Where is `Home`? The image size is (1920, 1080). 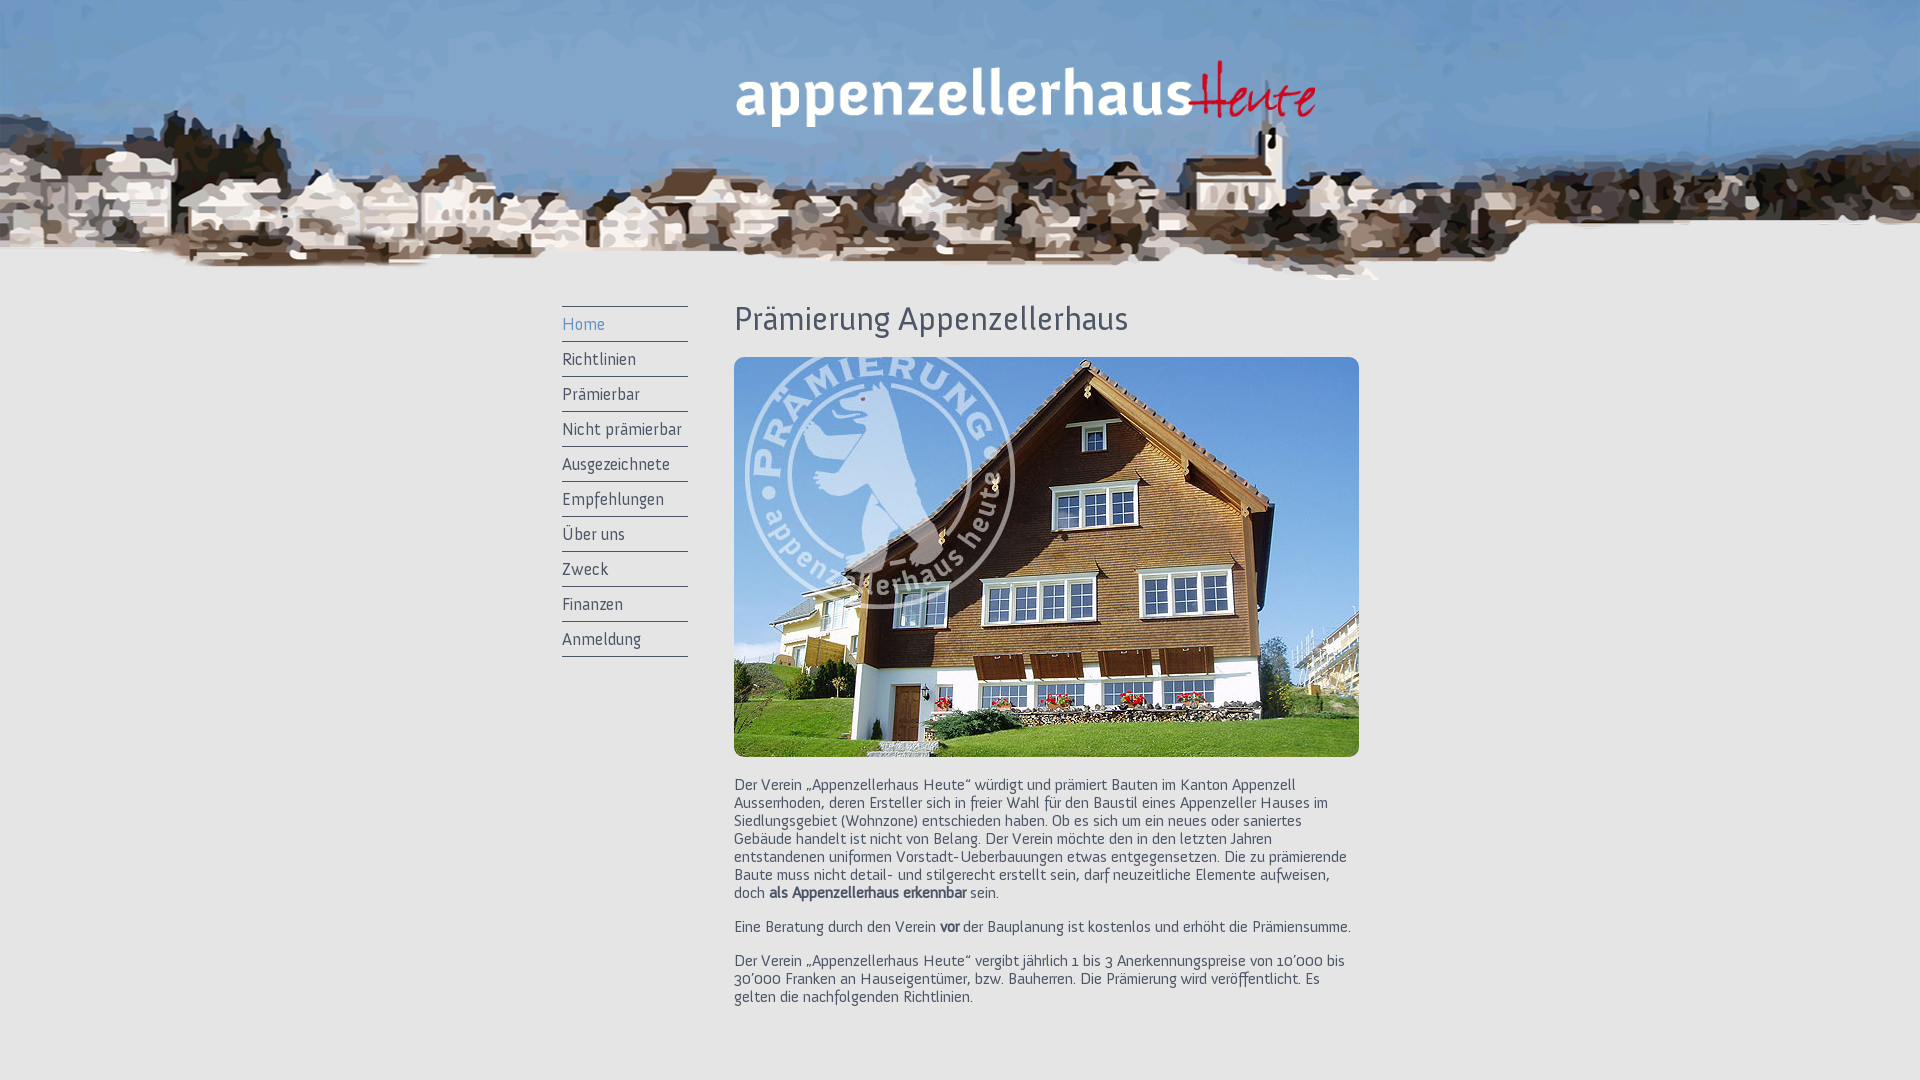 Home is located at coordinates (625, 324).